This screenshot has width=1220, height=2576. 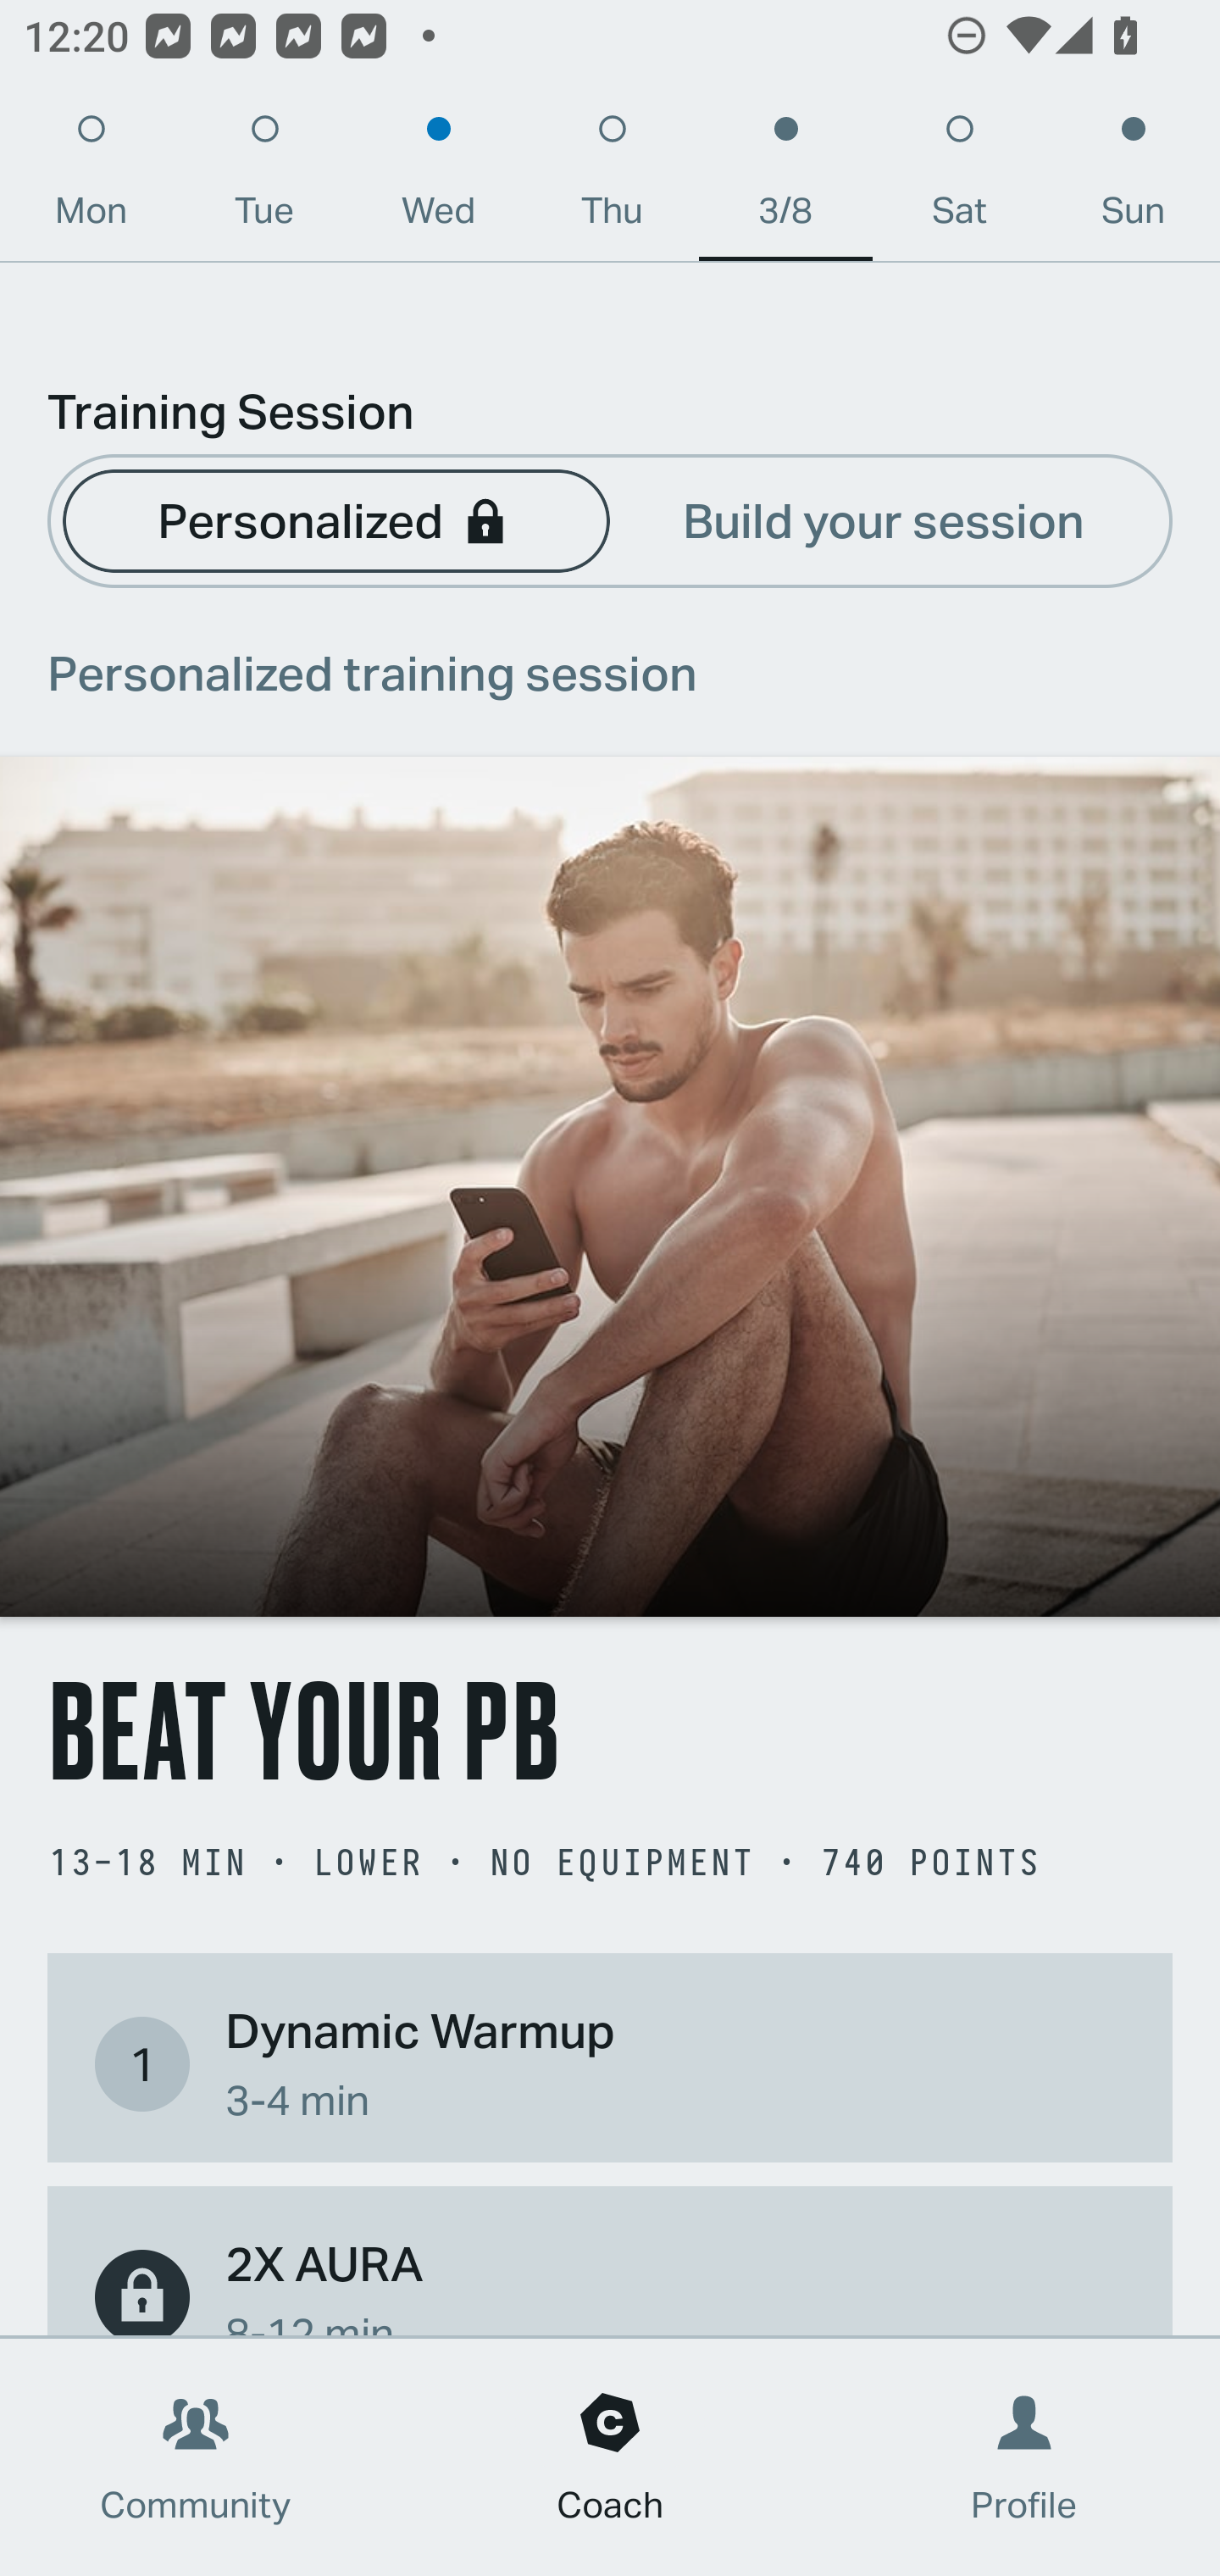 What do you see at coordinates (91, 178) in the screenshot?
I see `Mon` at bounding box center [91, 178].